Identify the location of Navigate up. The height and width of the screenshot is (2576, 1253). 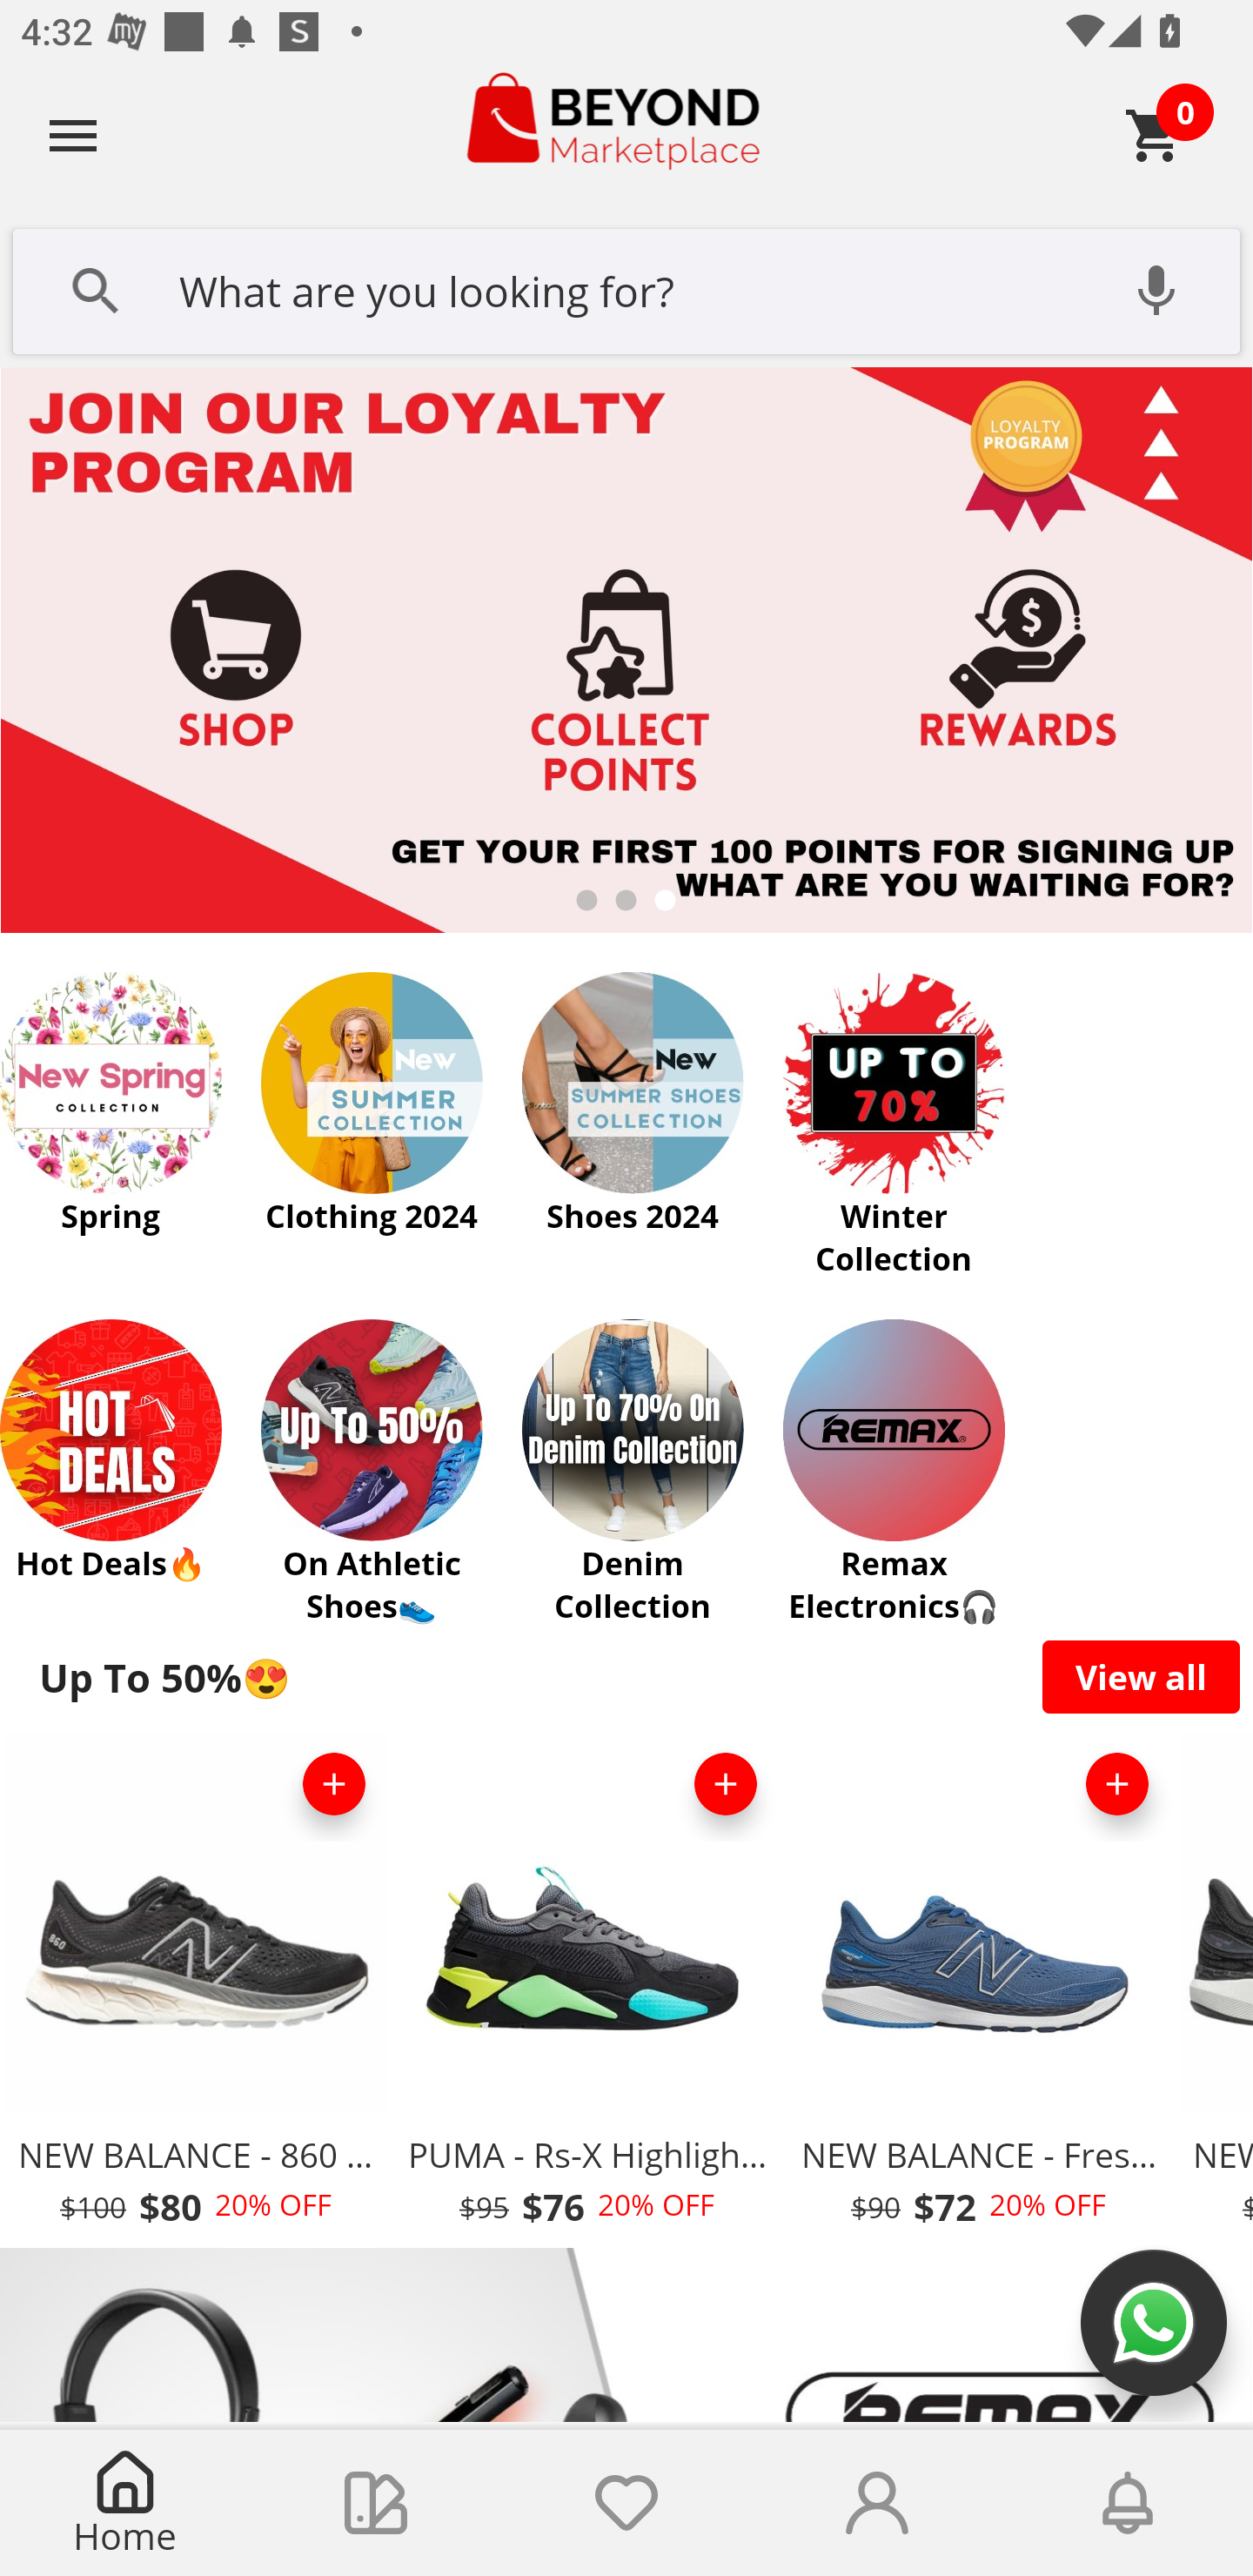
(73, 135).